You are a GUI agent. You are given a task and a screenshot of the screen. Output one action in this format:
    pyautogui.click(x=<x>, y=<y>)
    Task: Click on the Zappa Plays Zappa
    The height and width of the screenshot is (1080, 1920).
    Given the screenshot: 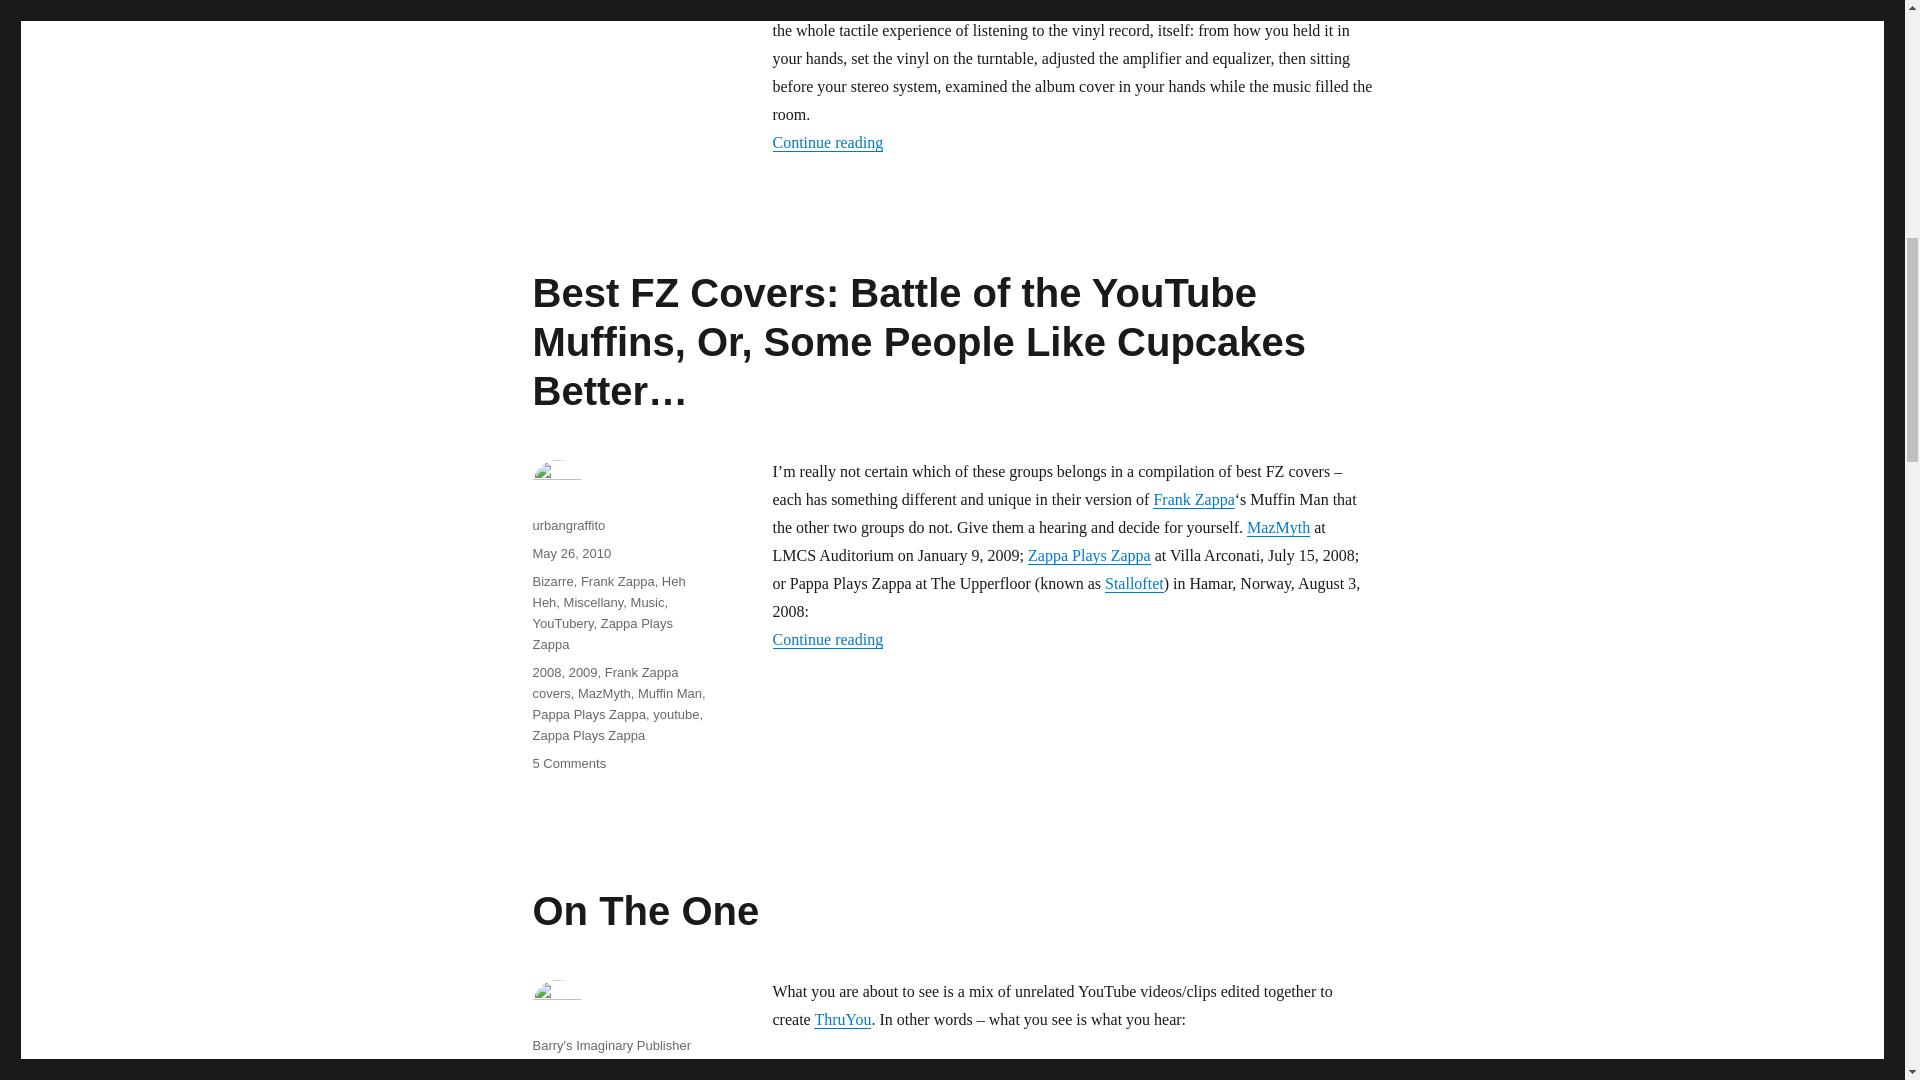 What is the action you would take?
    pyautogui.click(x=602, y=634)
    